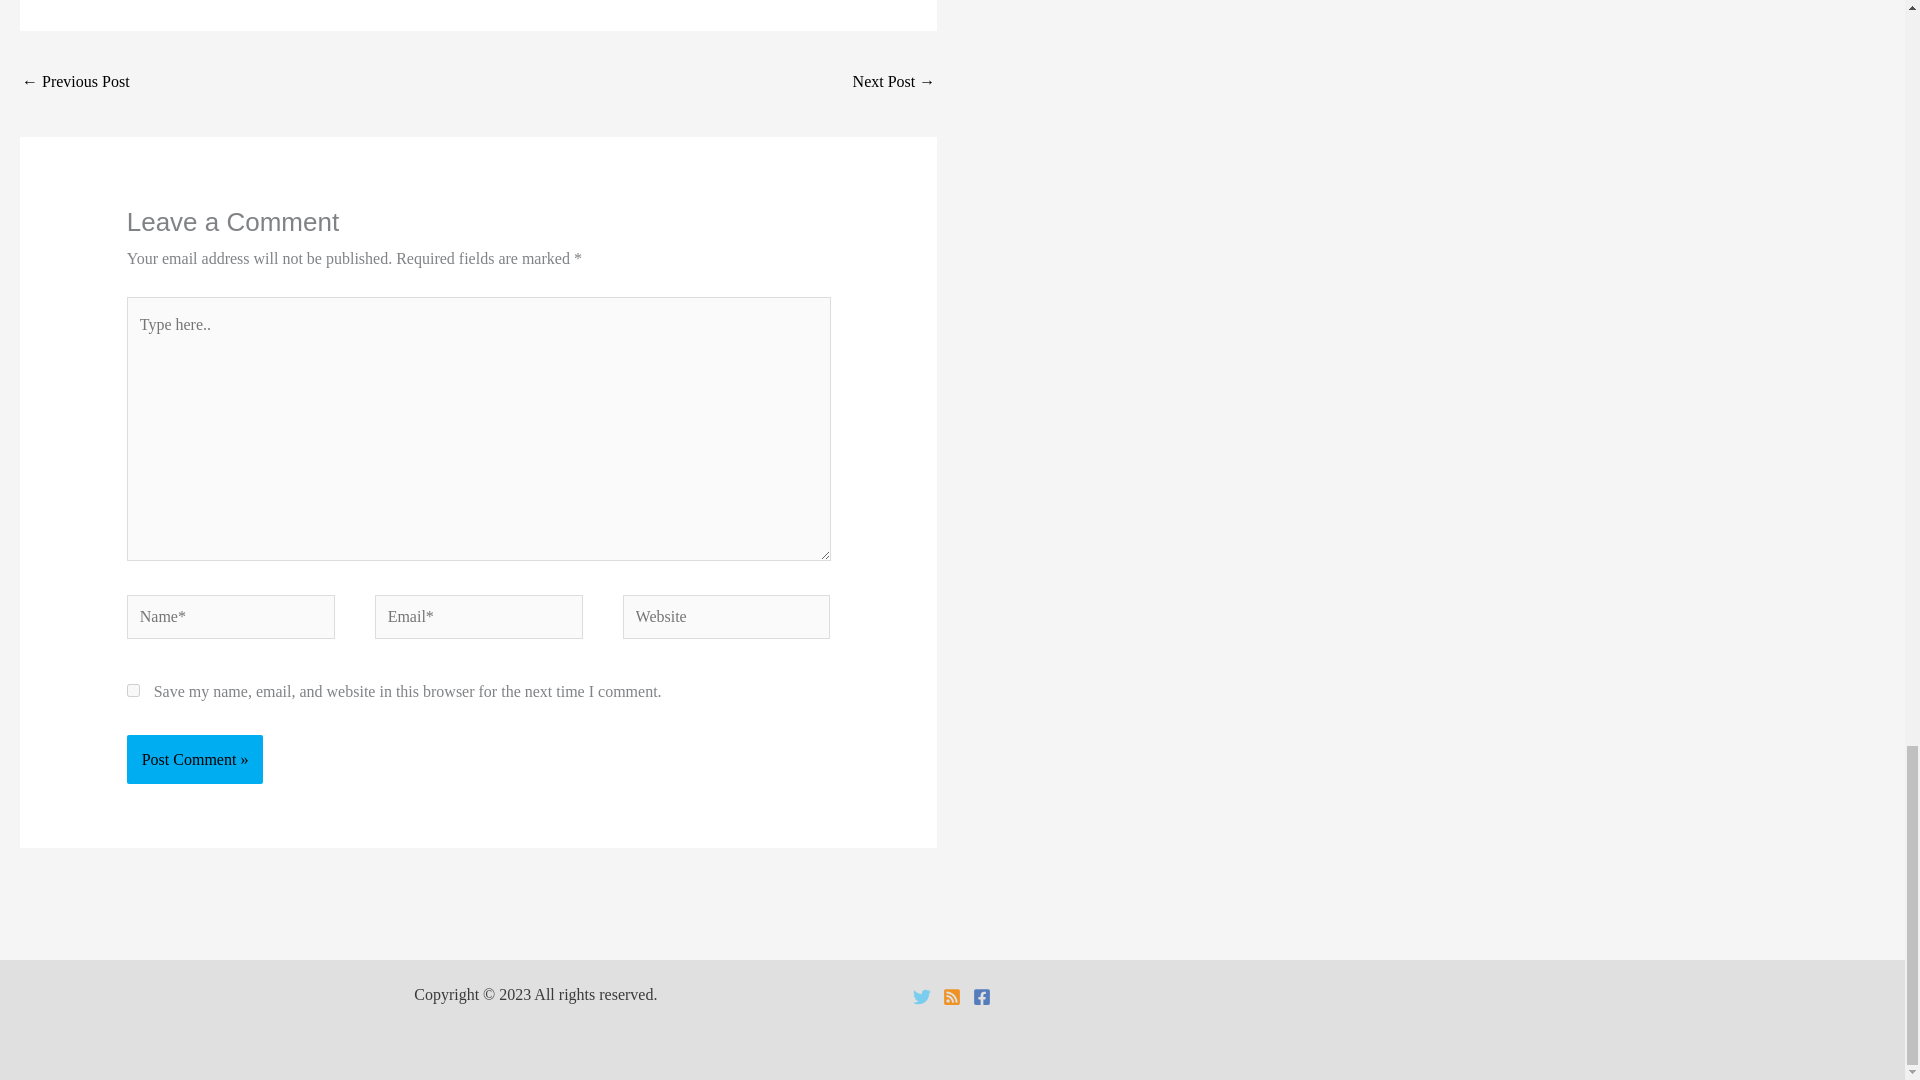 The image size is (1920, 1080). I want to click on Dealing With An Egg Allergy, so click(894, 82).